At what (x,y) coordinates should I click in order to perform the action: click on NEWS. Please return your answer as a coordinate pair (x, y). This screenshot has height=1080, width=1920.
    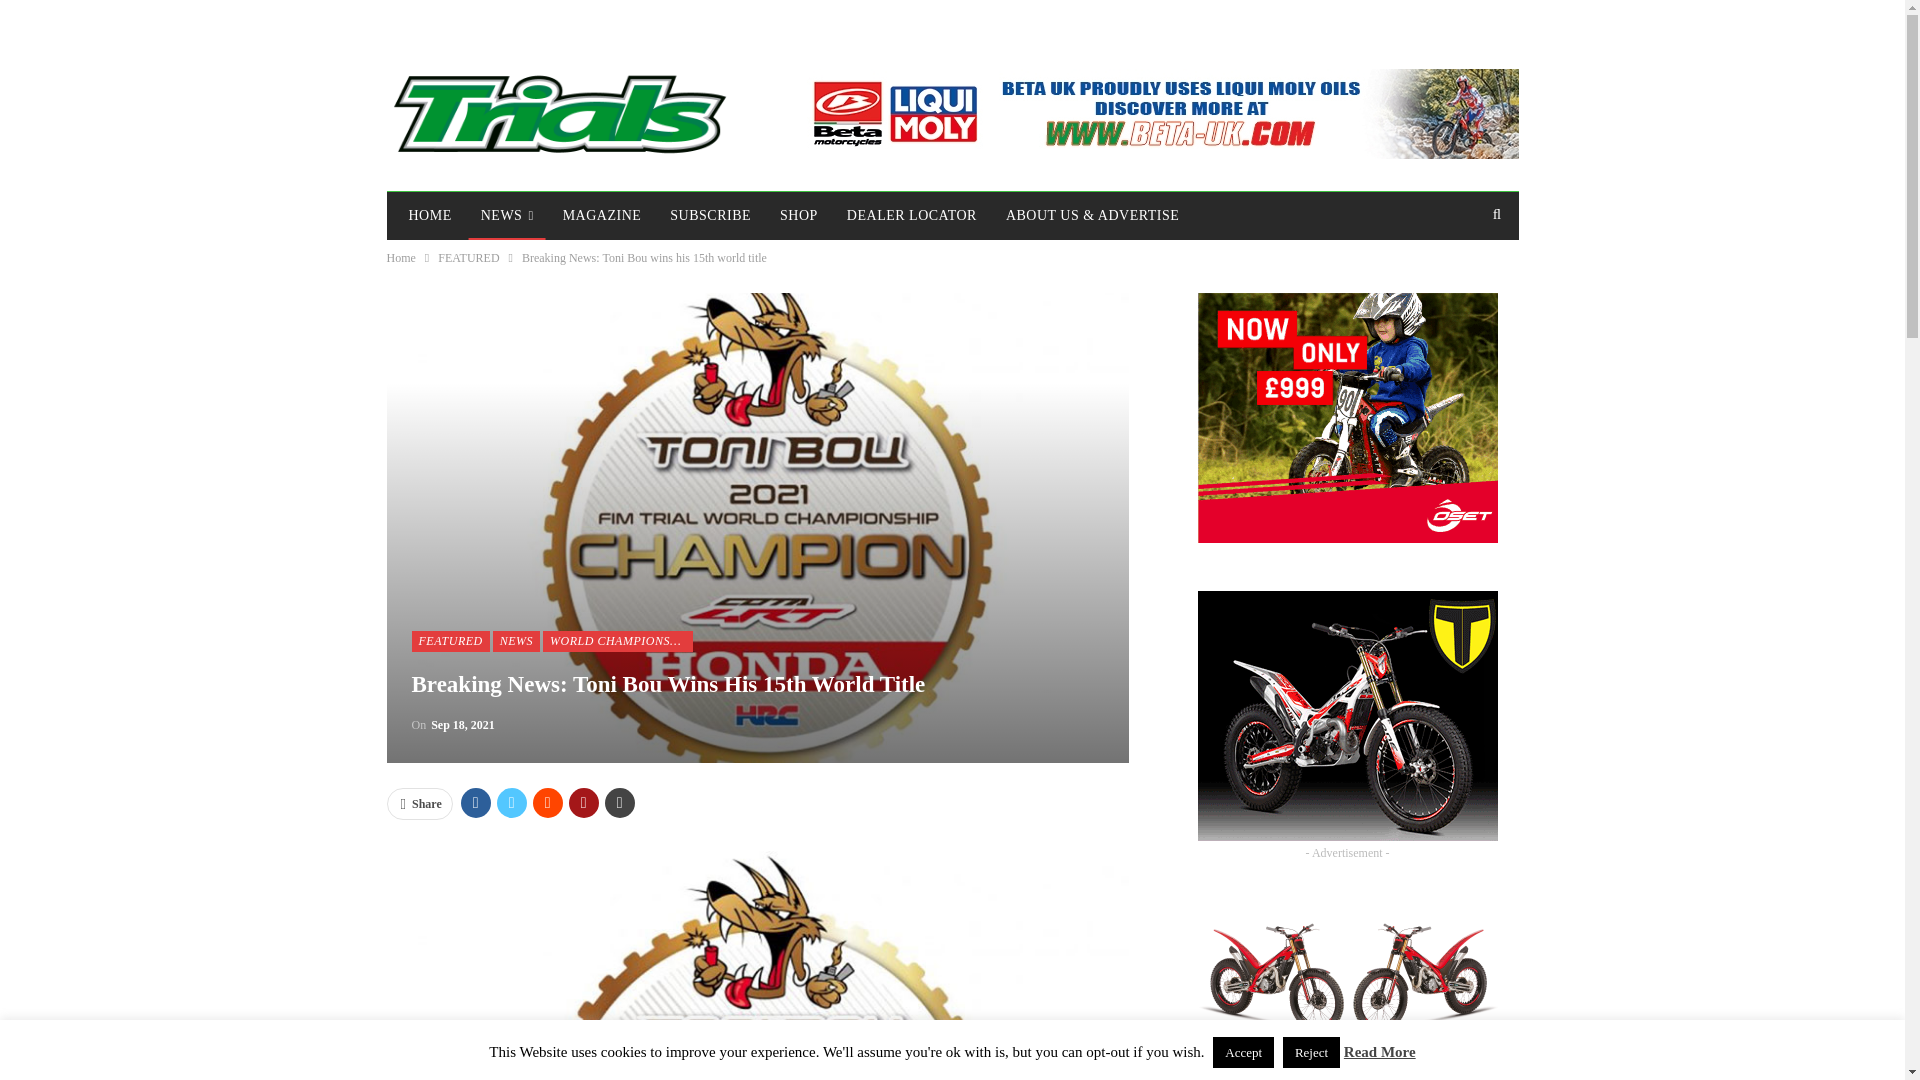
    Looking at the image, I should click on (506, 216).